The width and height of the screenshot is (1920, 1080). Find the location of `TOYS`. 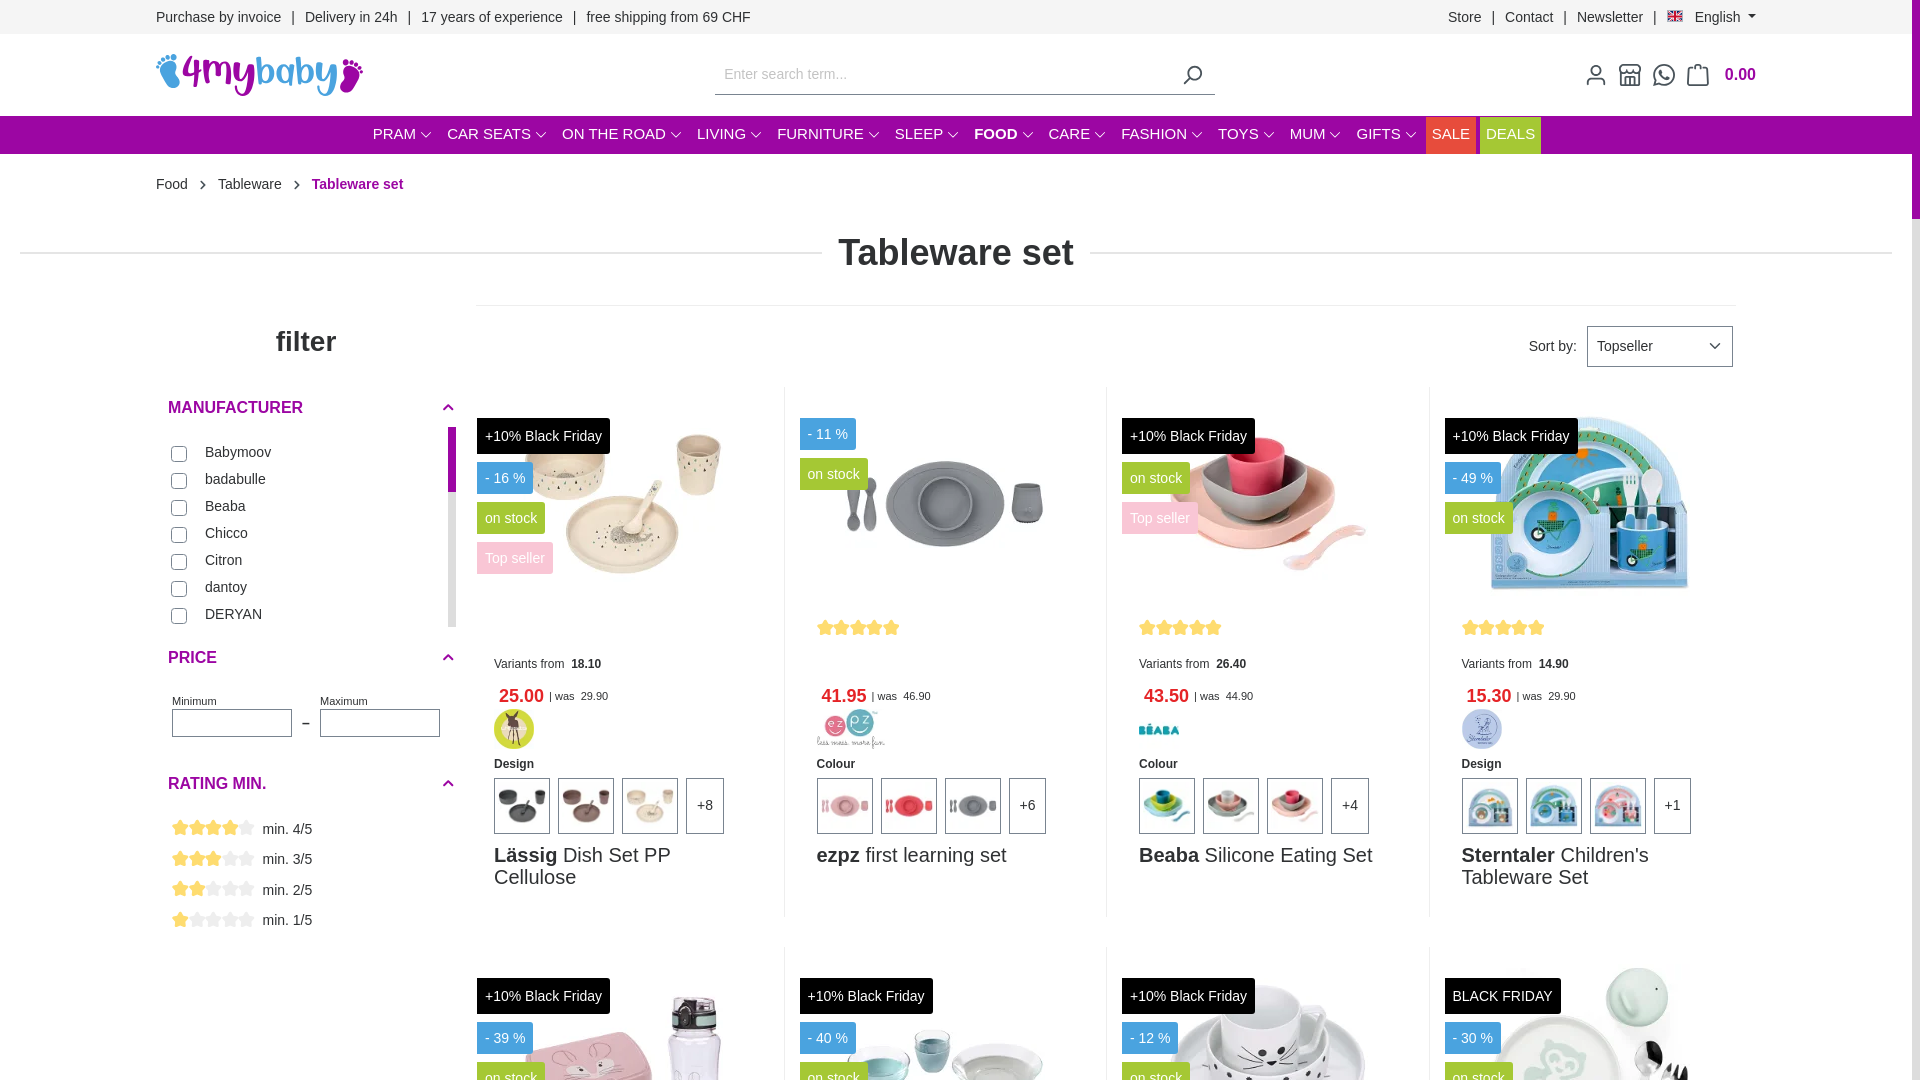

TOYS is located at coordinates (1246, 136).